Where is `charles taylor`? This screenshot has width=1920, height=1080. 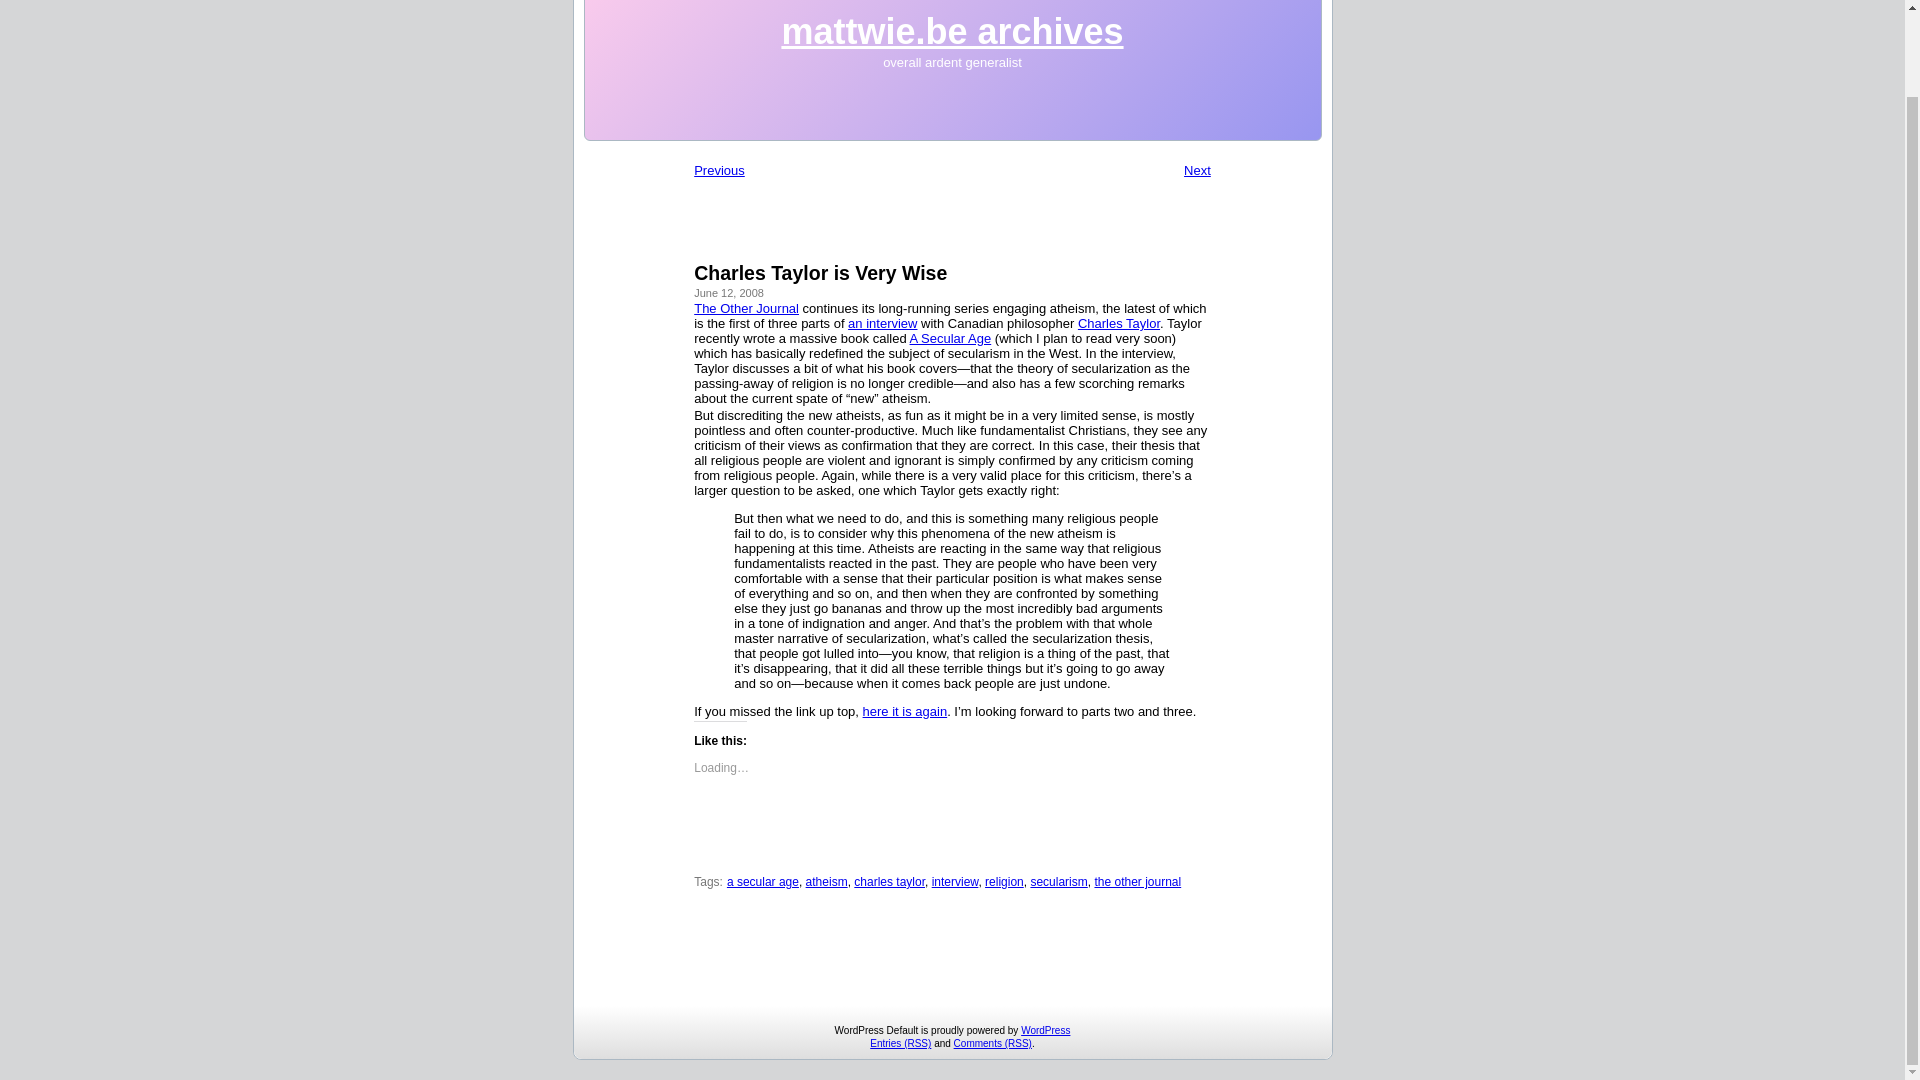
charles taylor is located at coordinates (890, 881).